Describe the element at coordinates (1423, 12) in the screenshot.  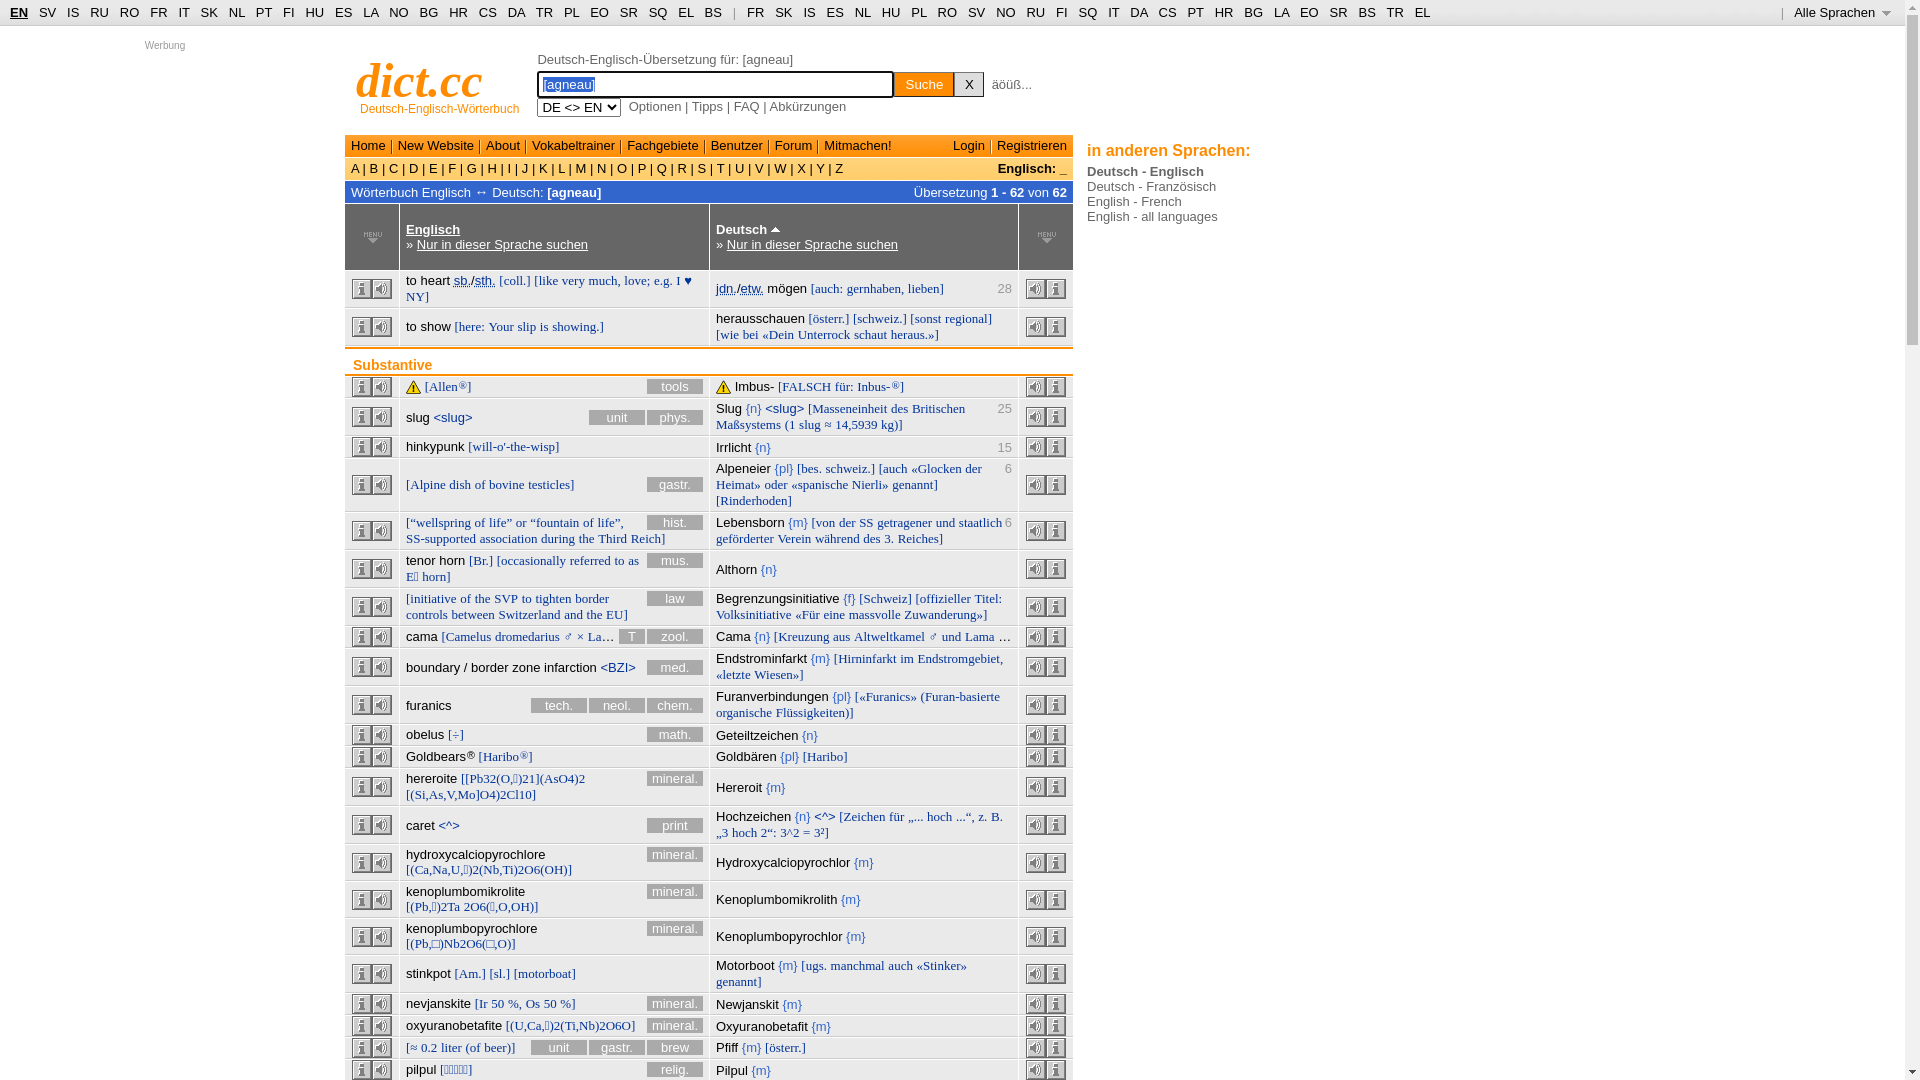
I see `EL` at that location.